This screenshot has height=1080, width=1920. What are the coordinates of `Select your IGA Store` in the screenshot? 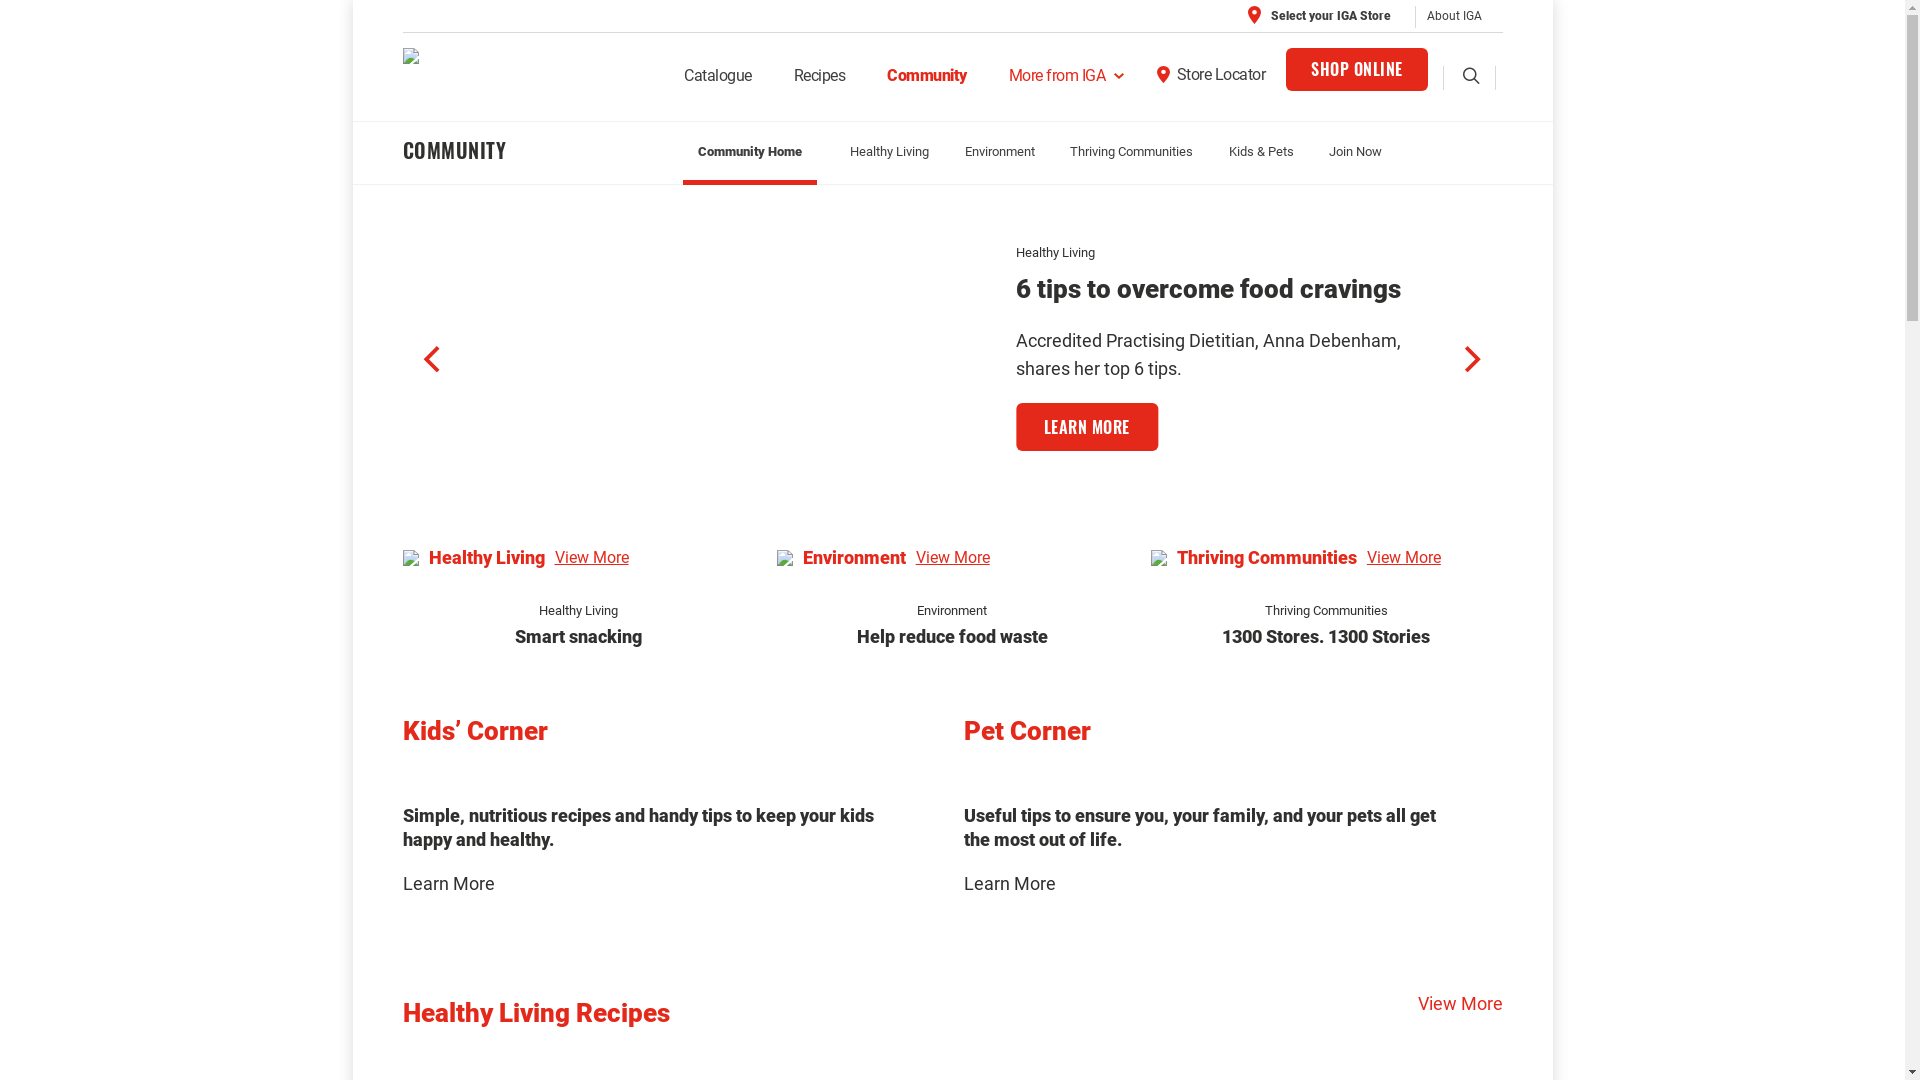 It's located at (1319, 16).